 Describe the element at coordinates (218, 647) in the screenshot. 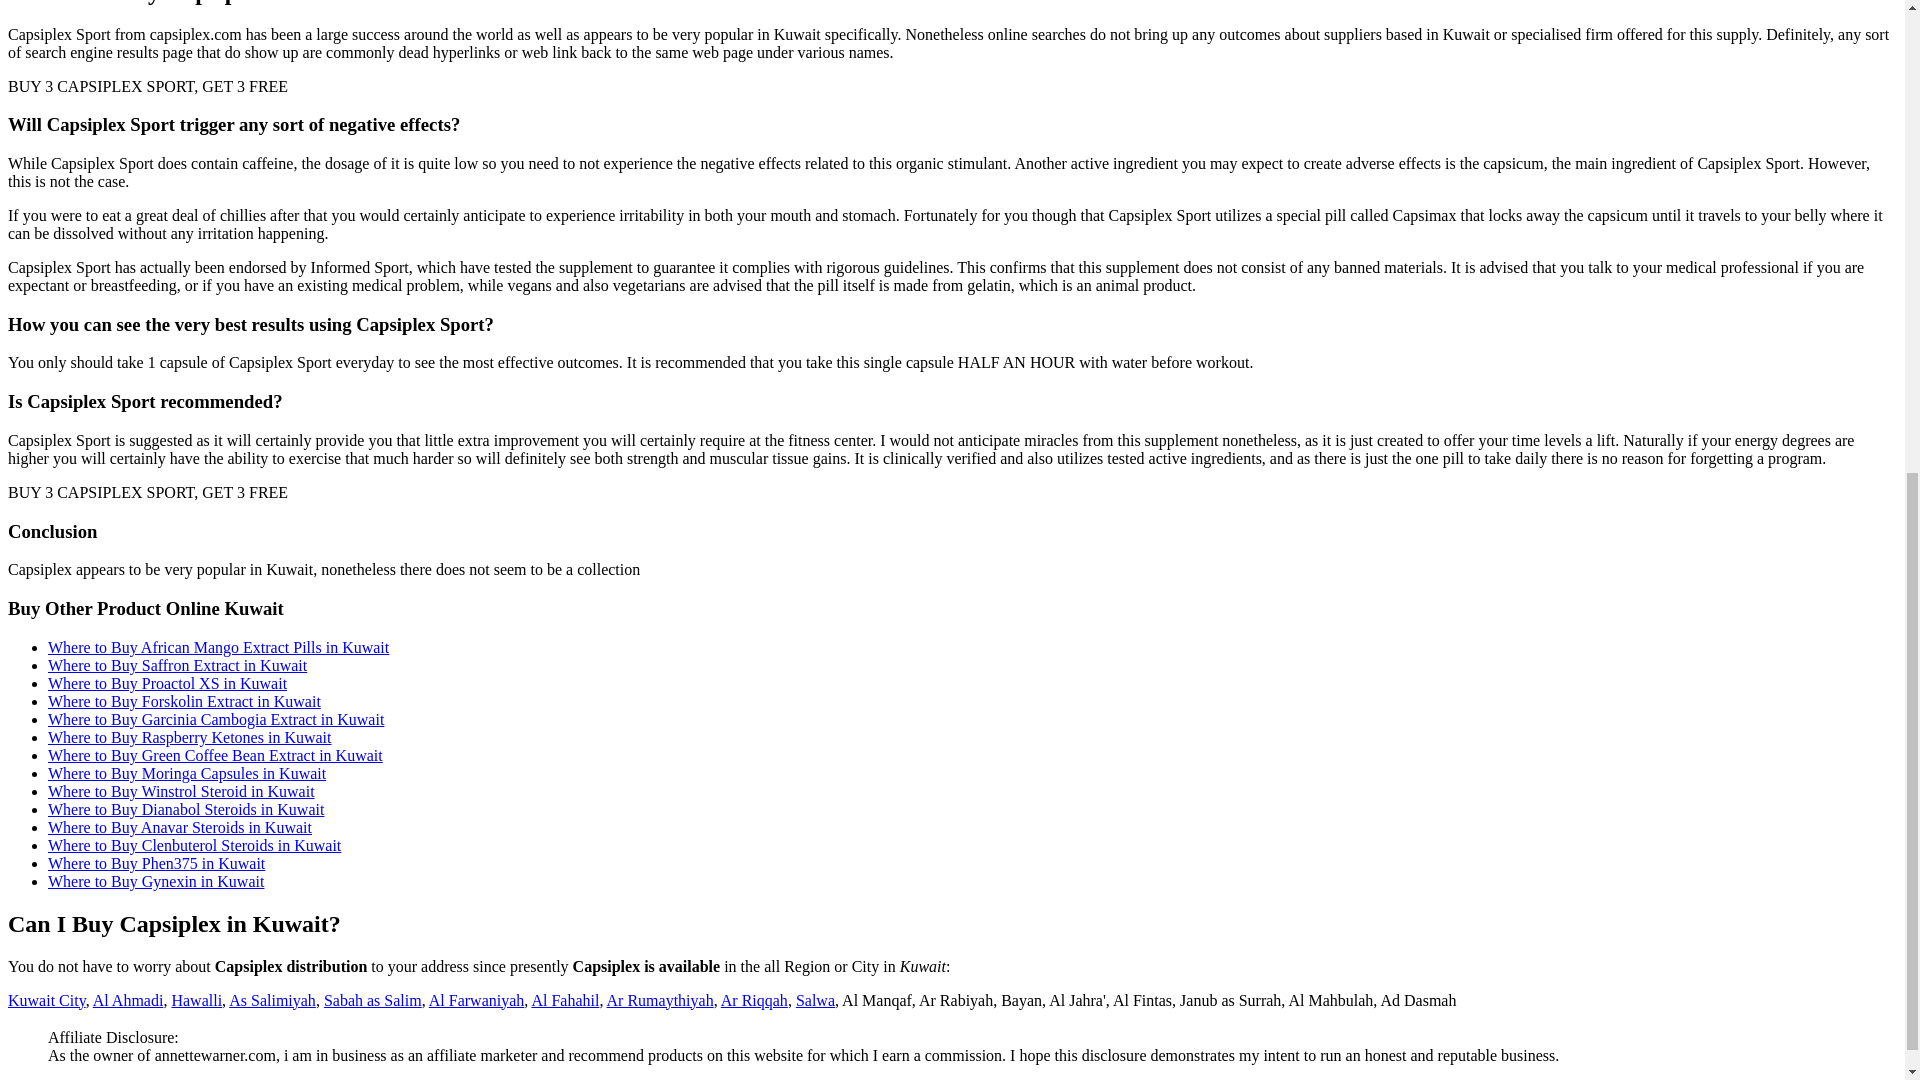

I see `Best Place to Buy african-mango-extract-pills online Kuwait` at that location.